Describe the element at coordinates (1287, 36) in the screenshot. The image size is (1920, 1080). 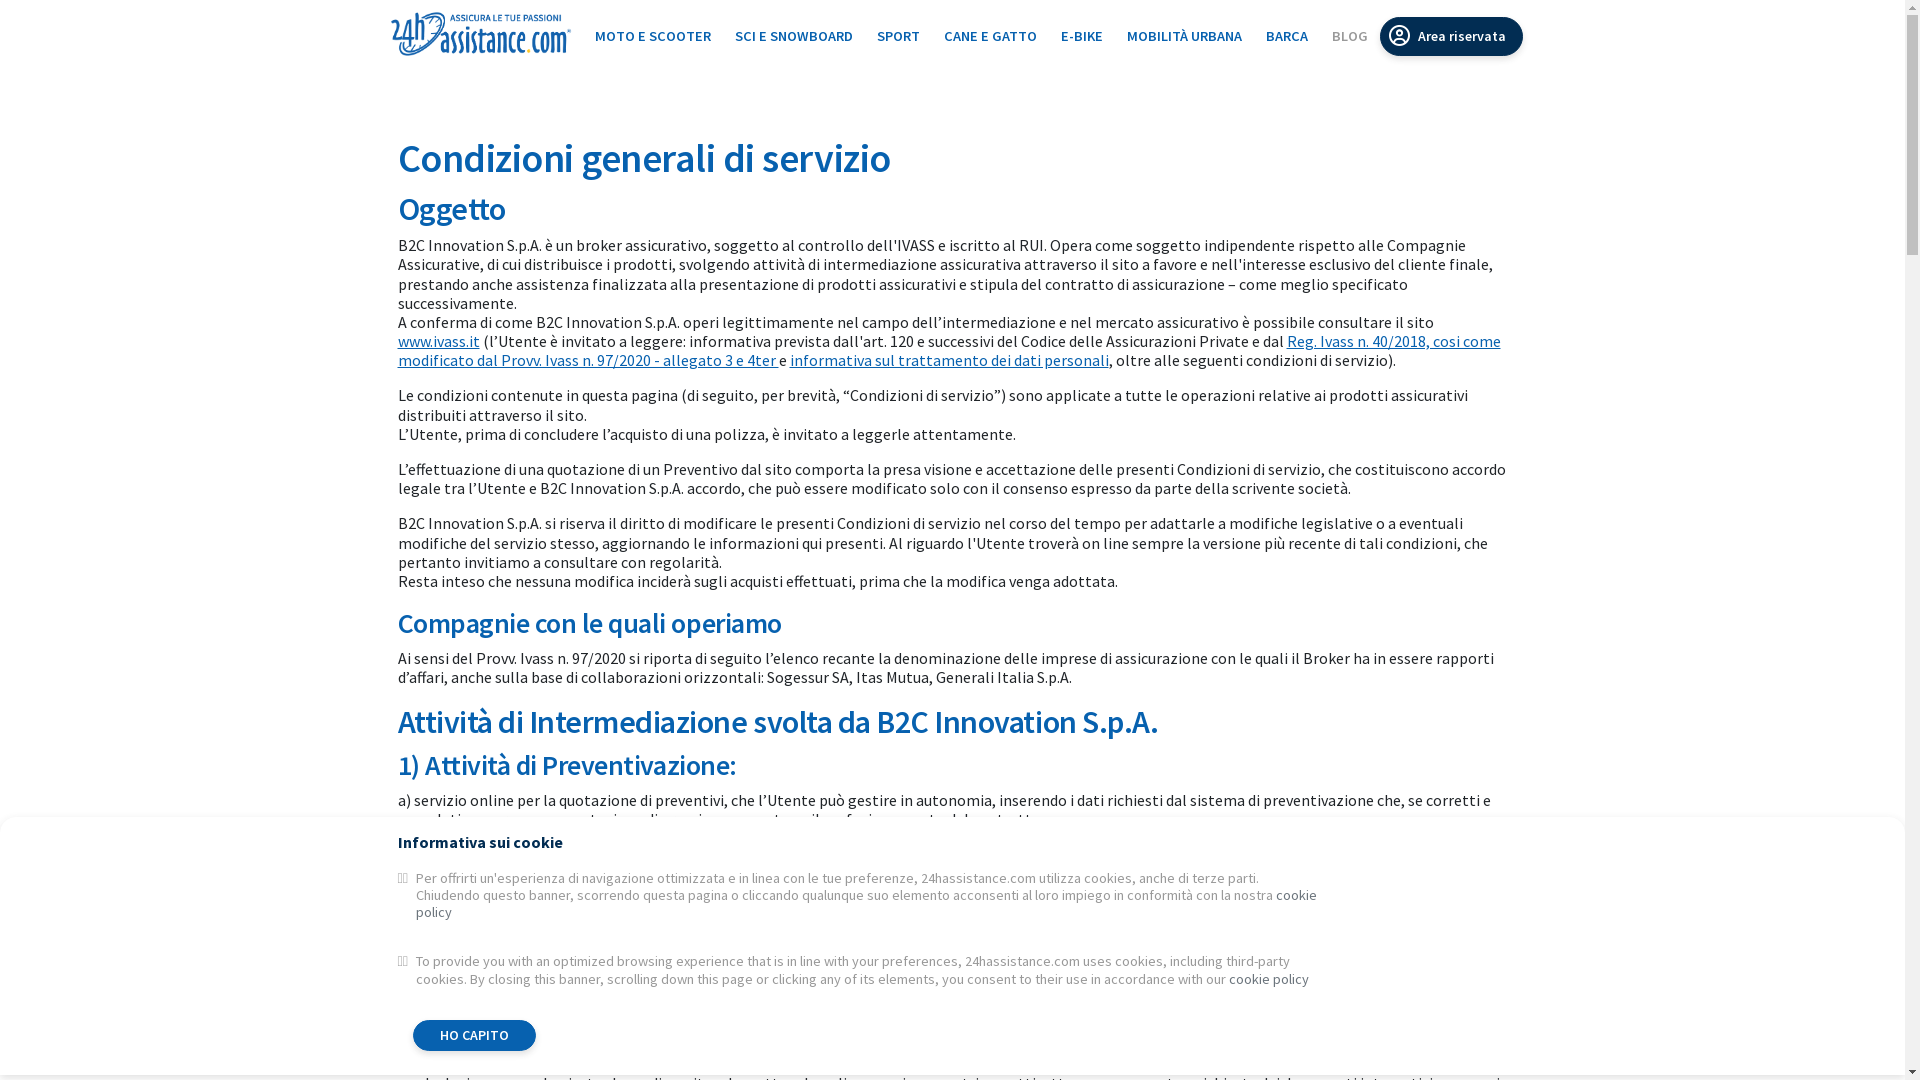
I see `BARCA` at that location.